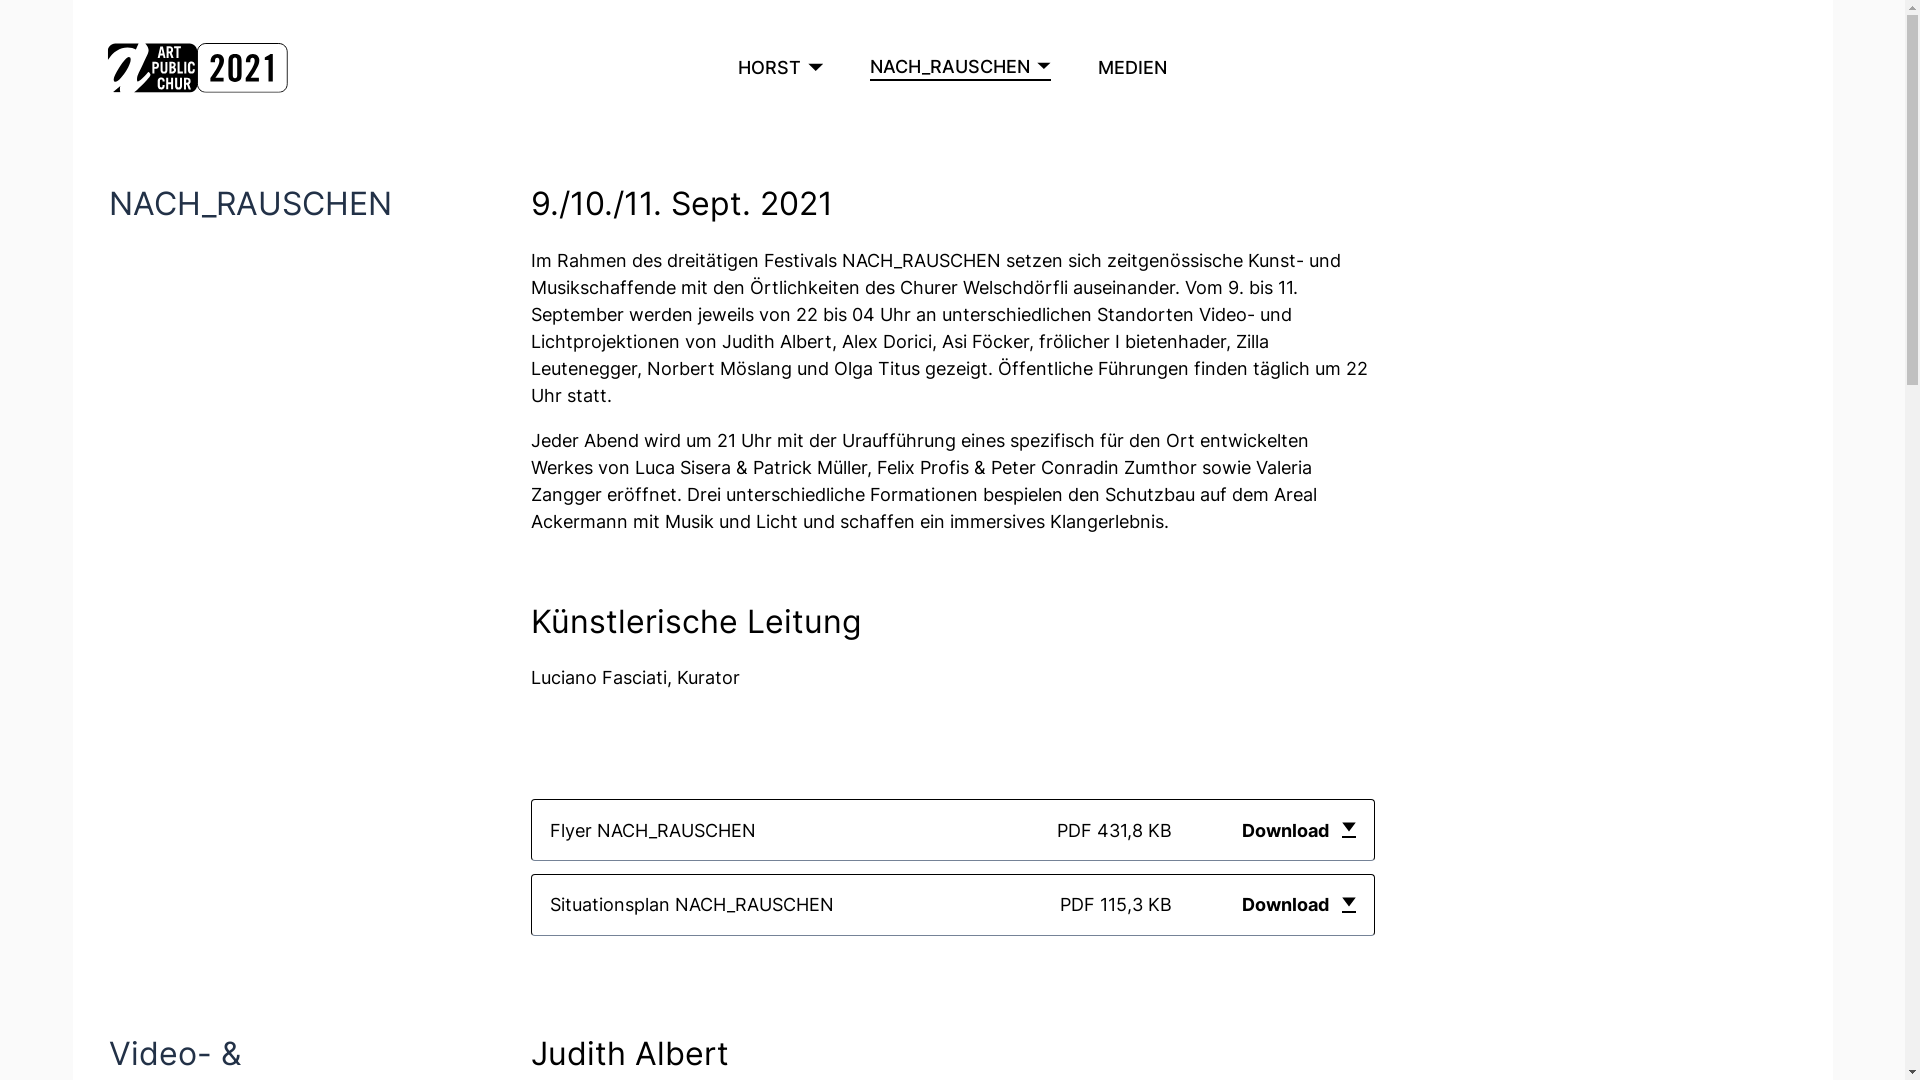 Image resolution: width=1920 pixels, height=1080 pixels. Describe the element at coordinates (952, 904) in the screenshot. I see `Situationsplan NACH_RAUSCHEN
PDF 115,3 KB
Download` at that location.